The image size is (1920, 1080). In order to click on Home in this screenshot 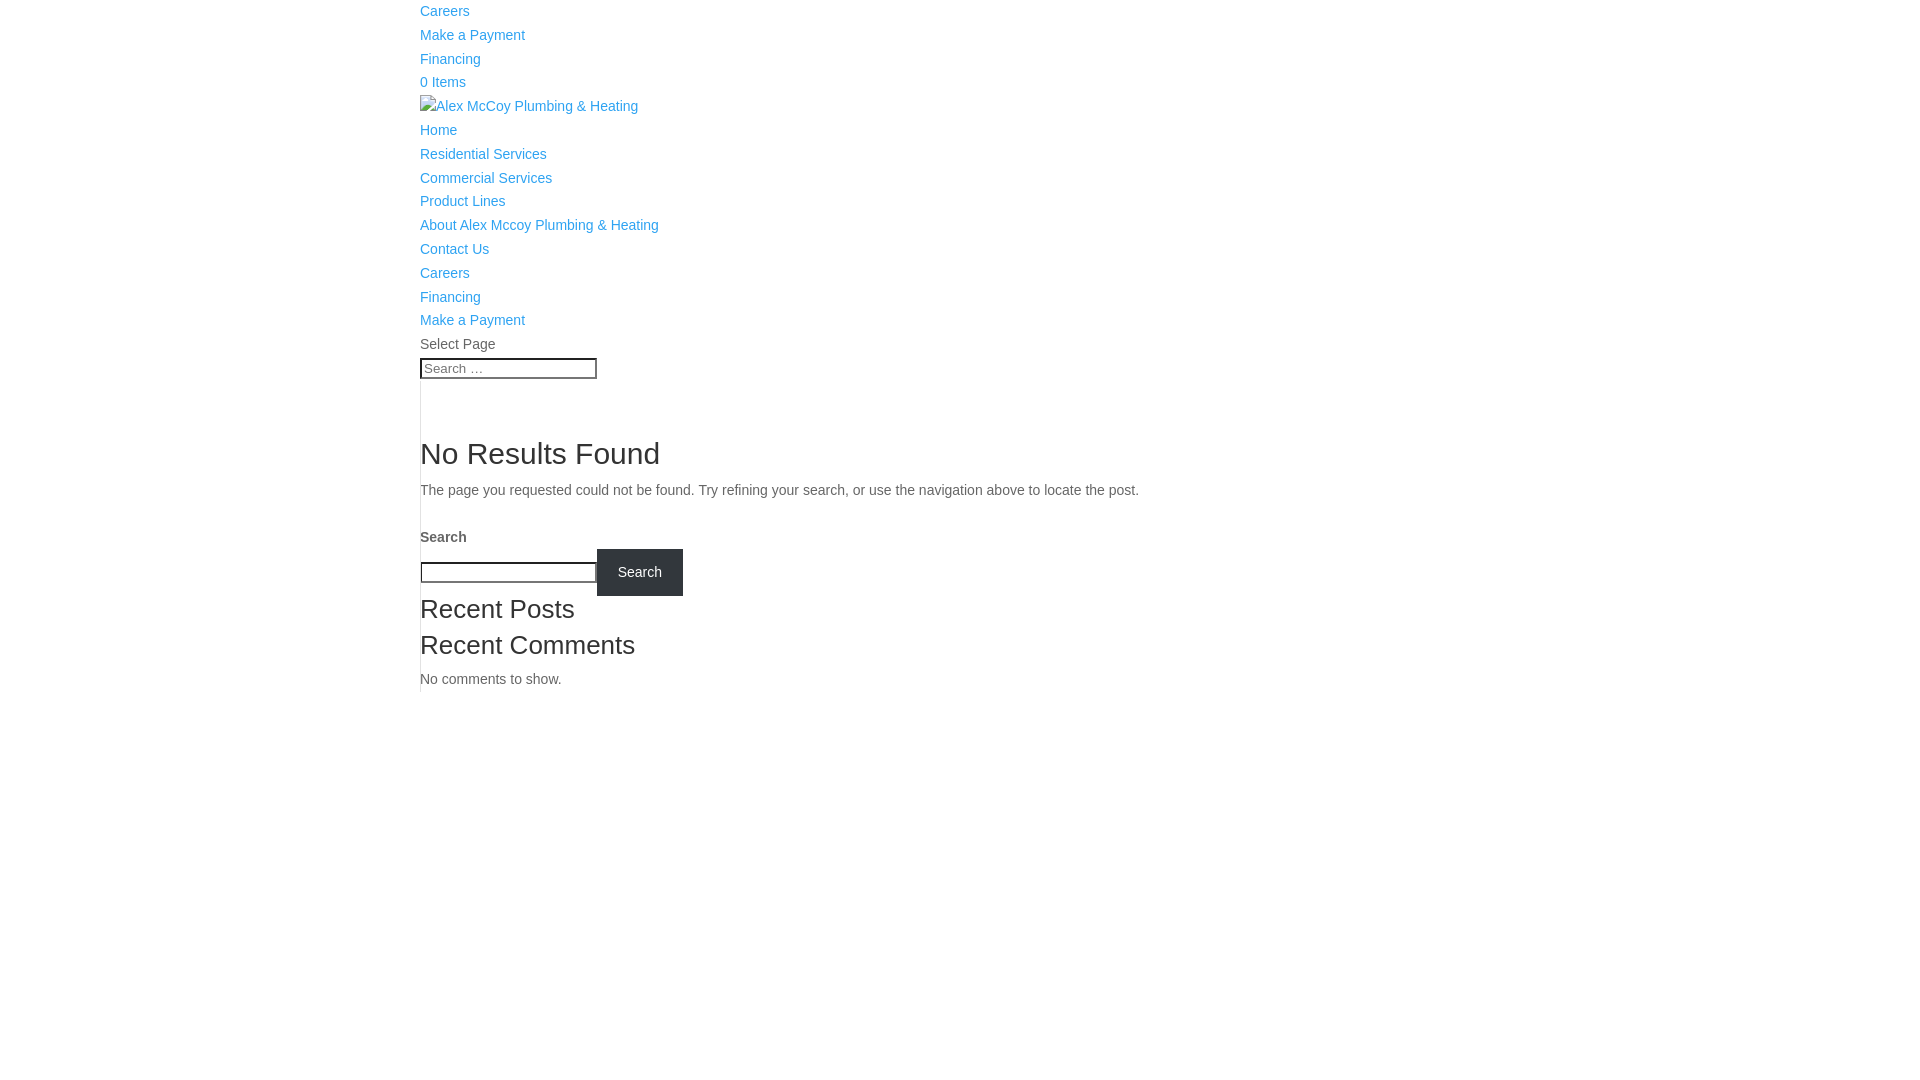, I will do `click(438, 130)`.